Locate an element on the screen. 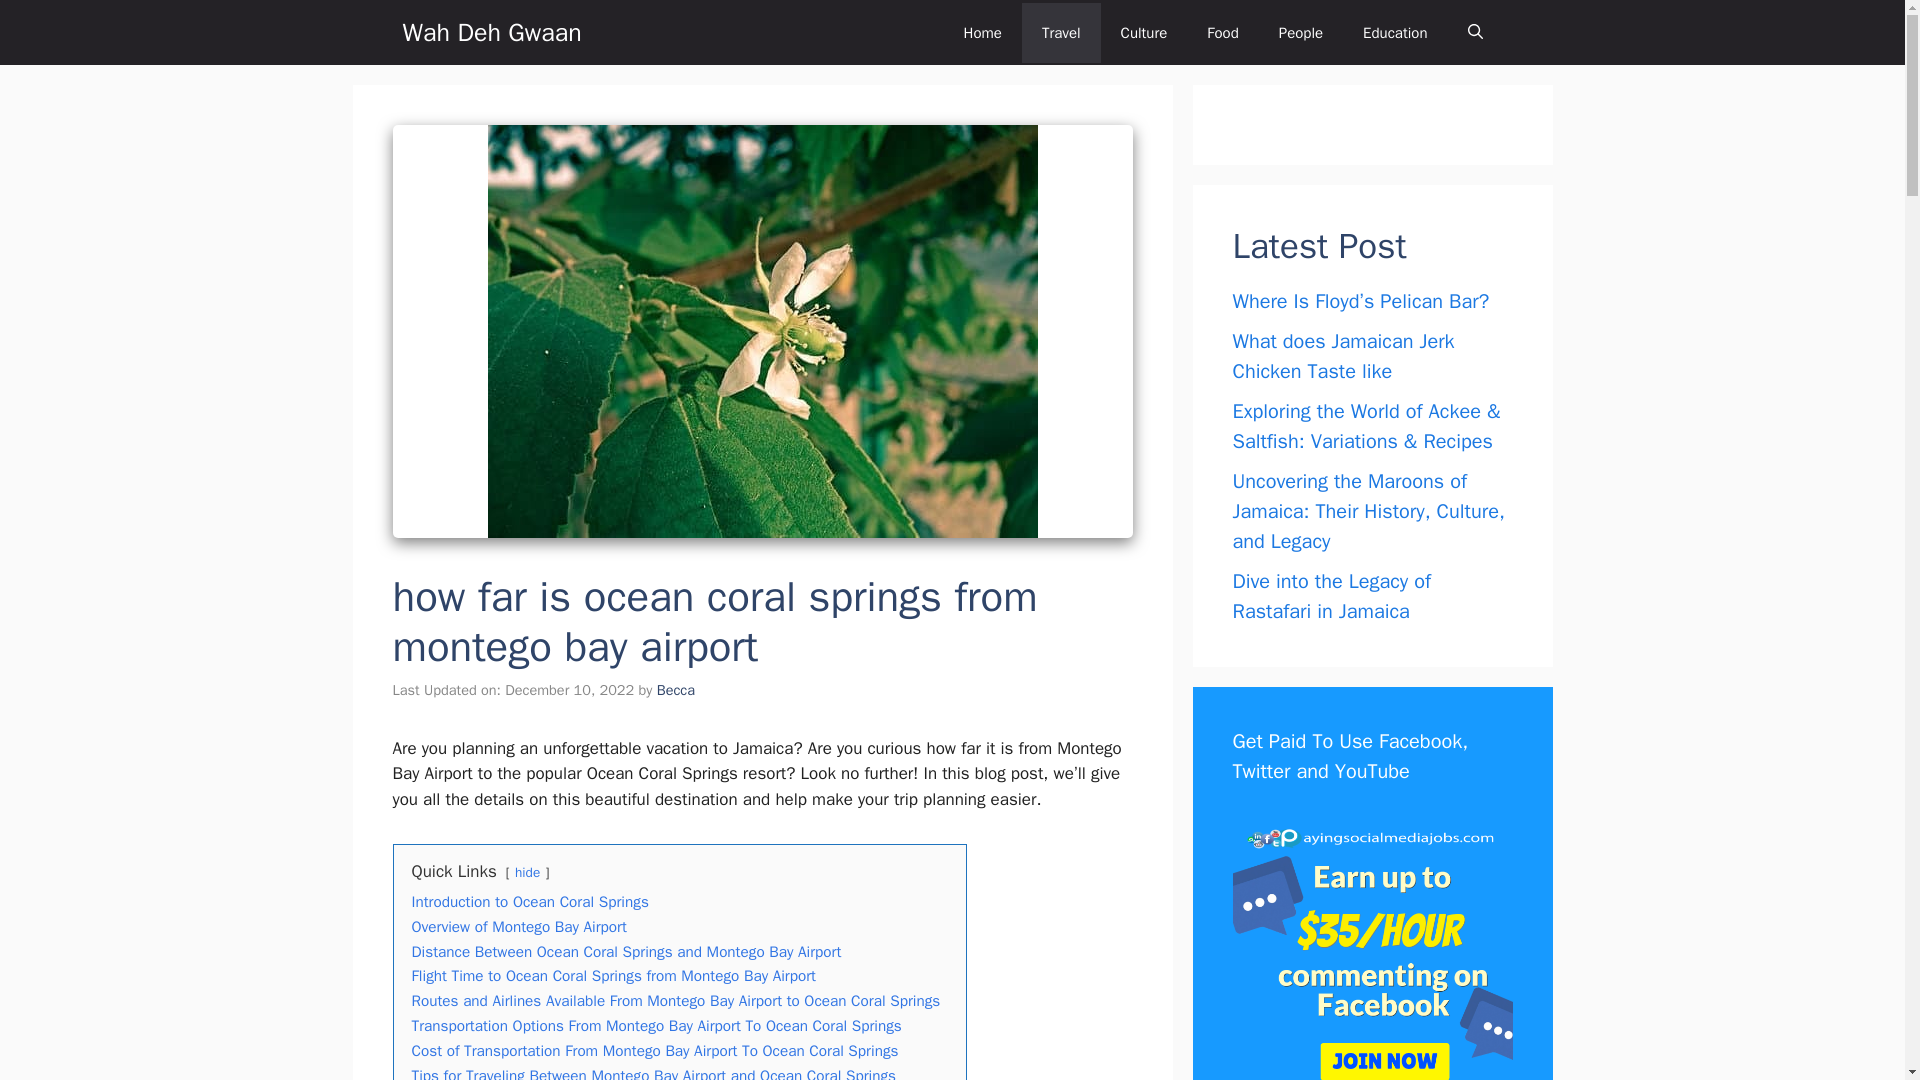 This screenshot has width=1920, height=1080. What does Jamaican Jerk Chicken Taste like is located at coordinates (1342, 356).